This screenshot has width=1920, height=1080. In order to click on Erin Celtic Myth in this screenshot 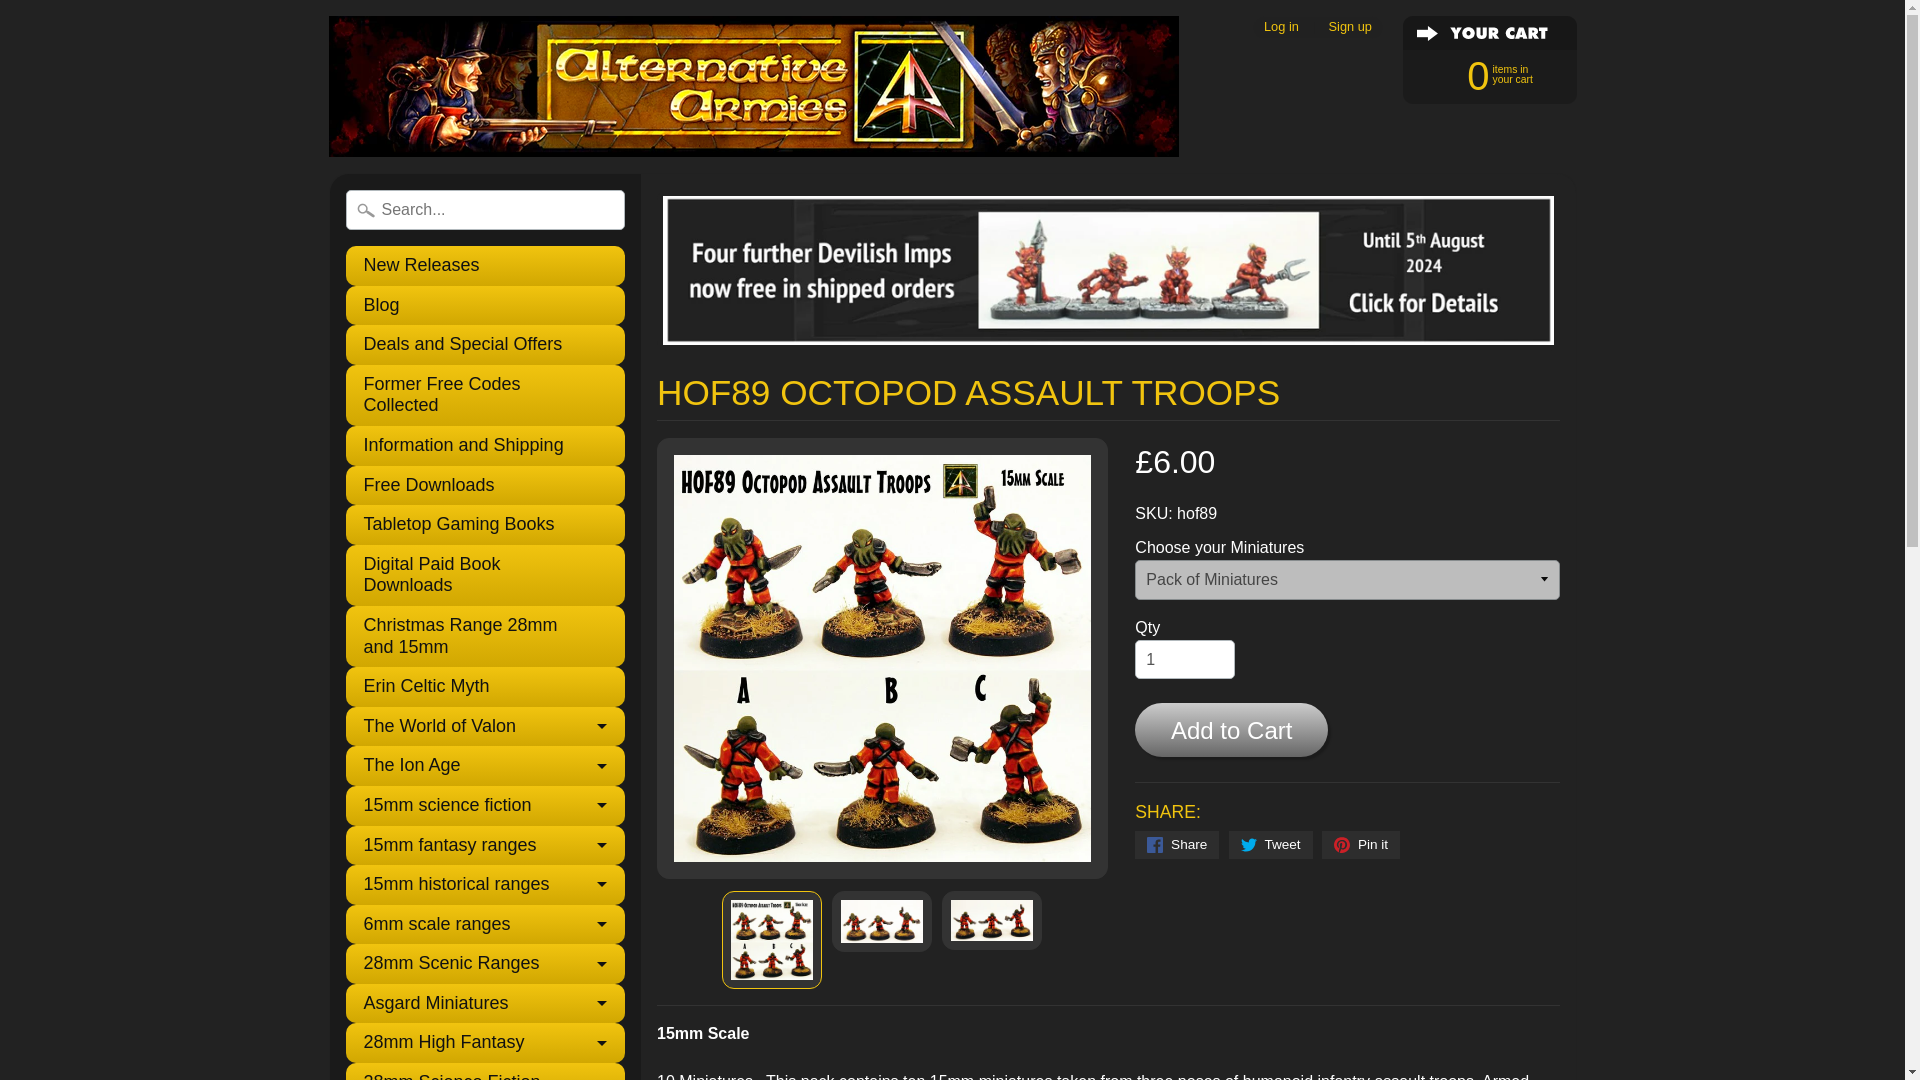, I will do `click(485, 687)`.